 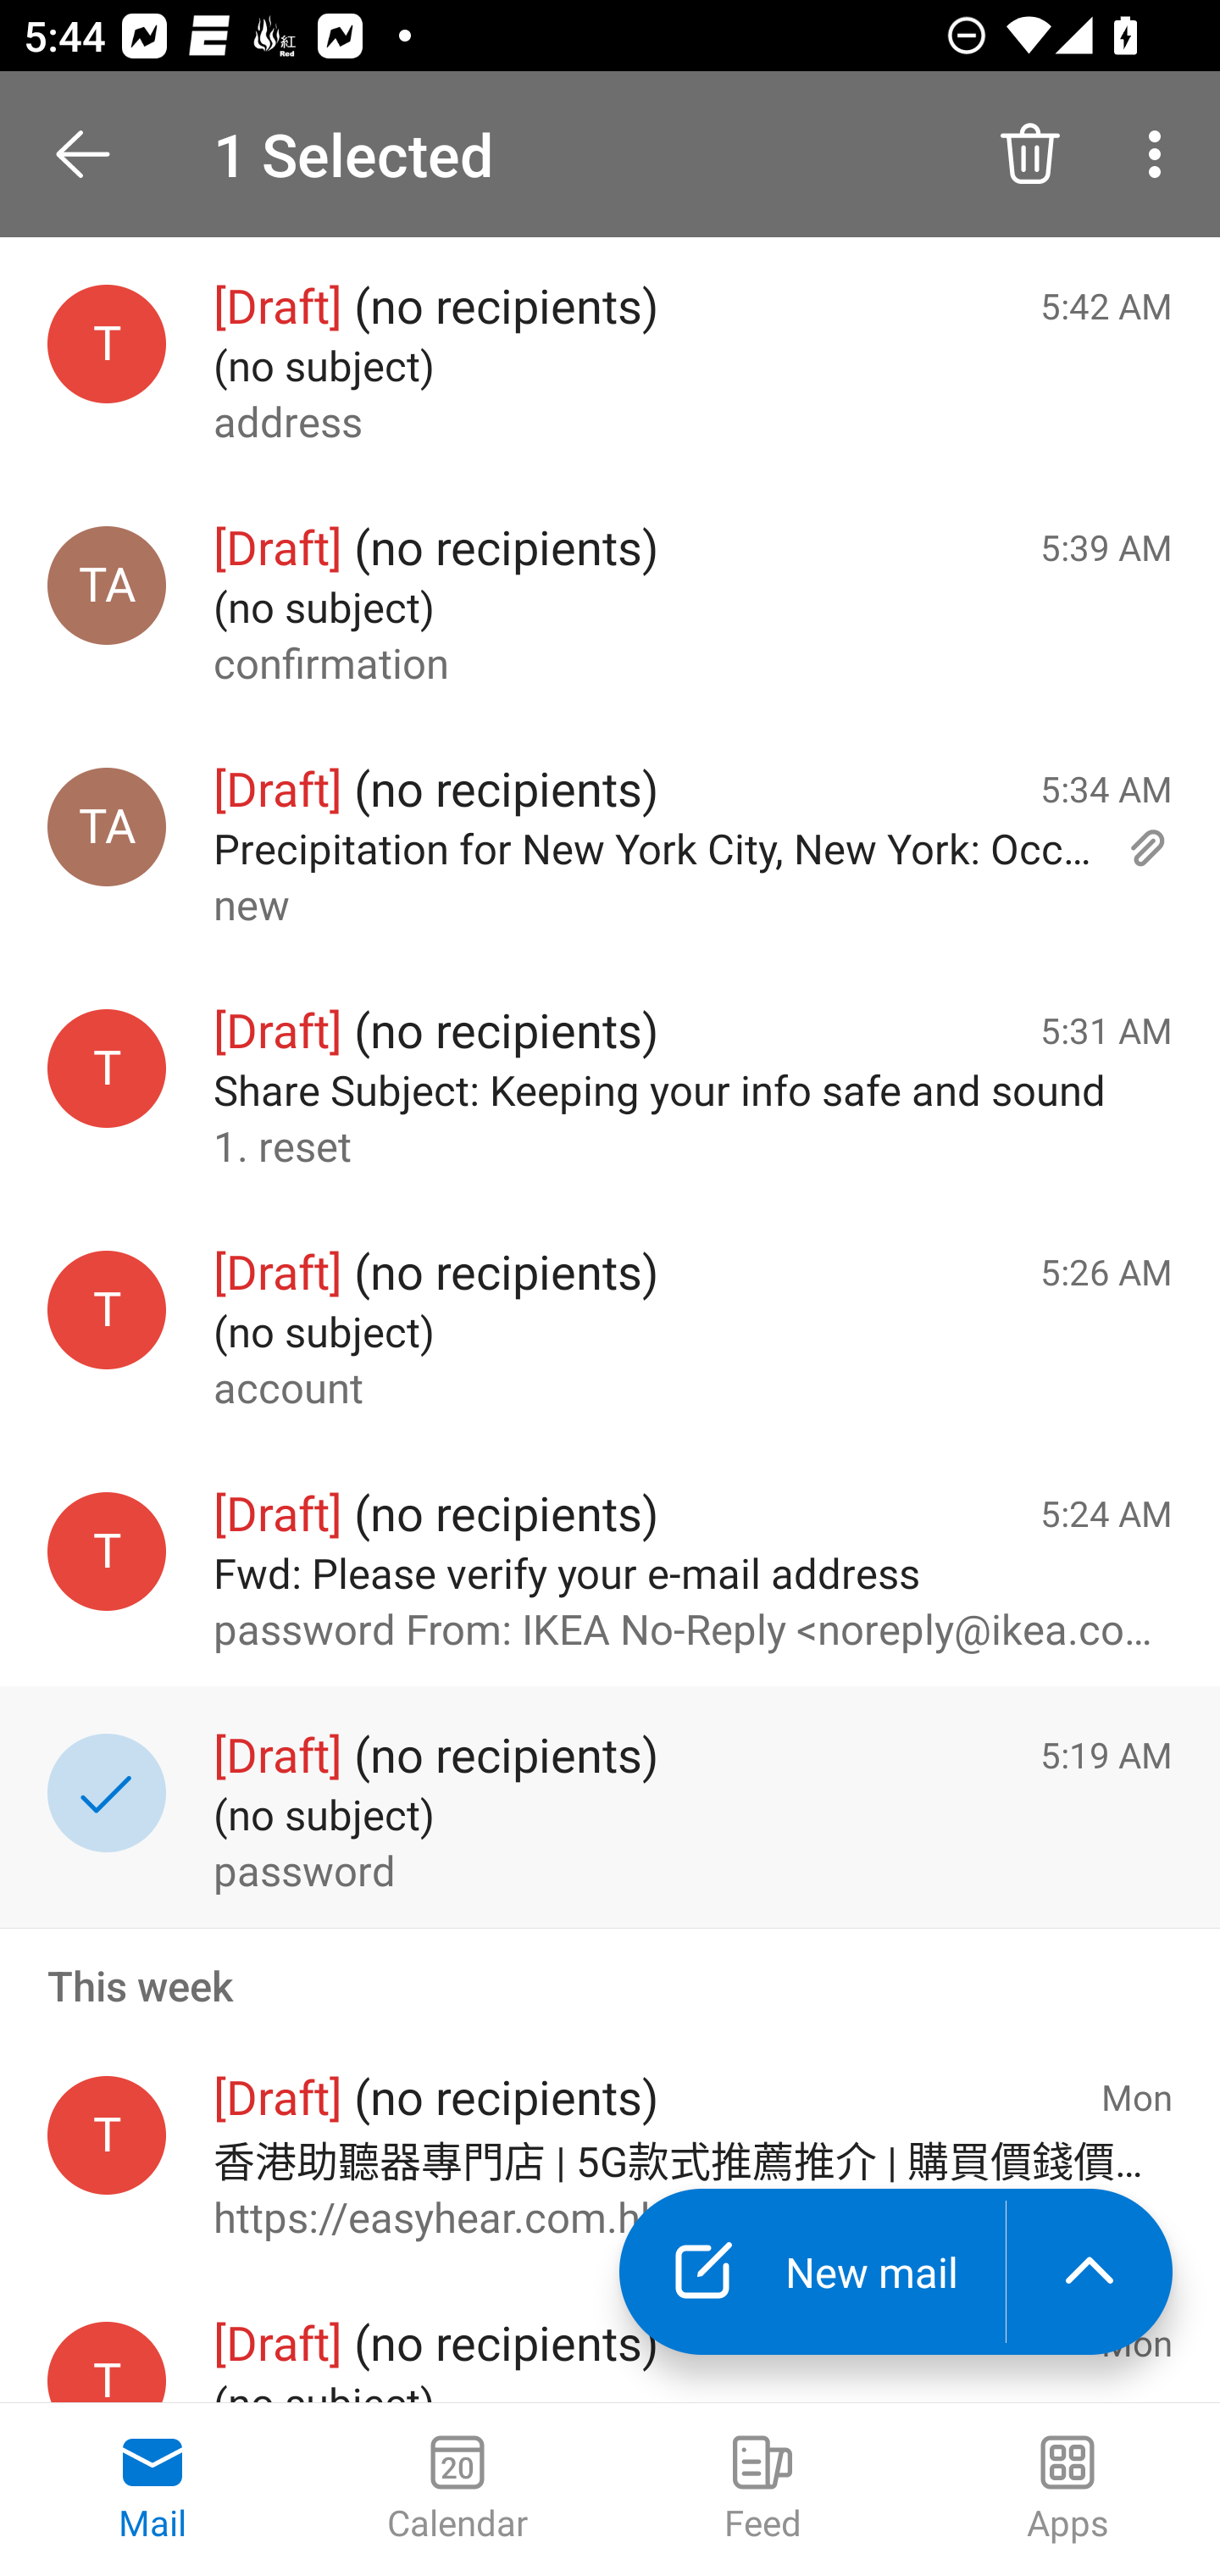 I want to click on testappium002@outlook.com, so click(x=107, y=2362).